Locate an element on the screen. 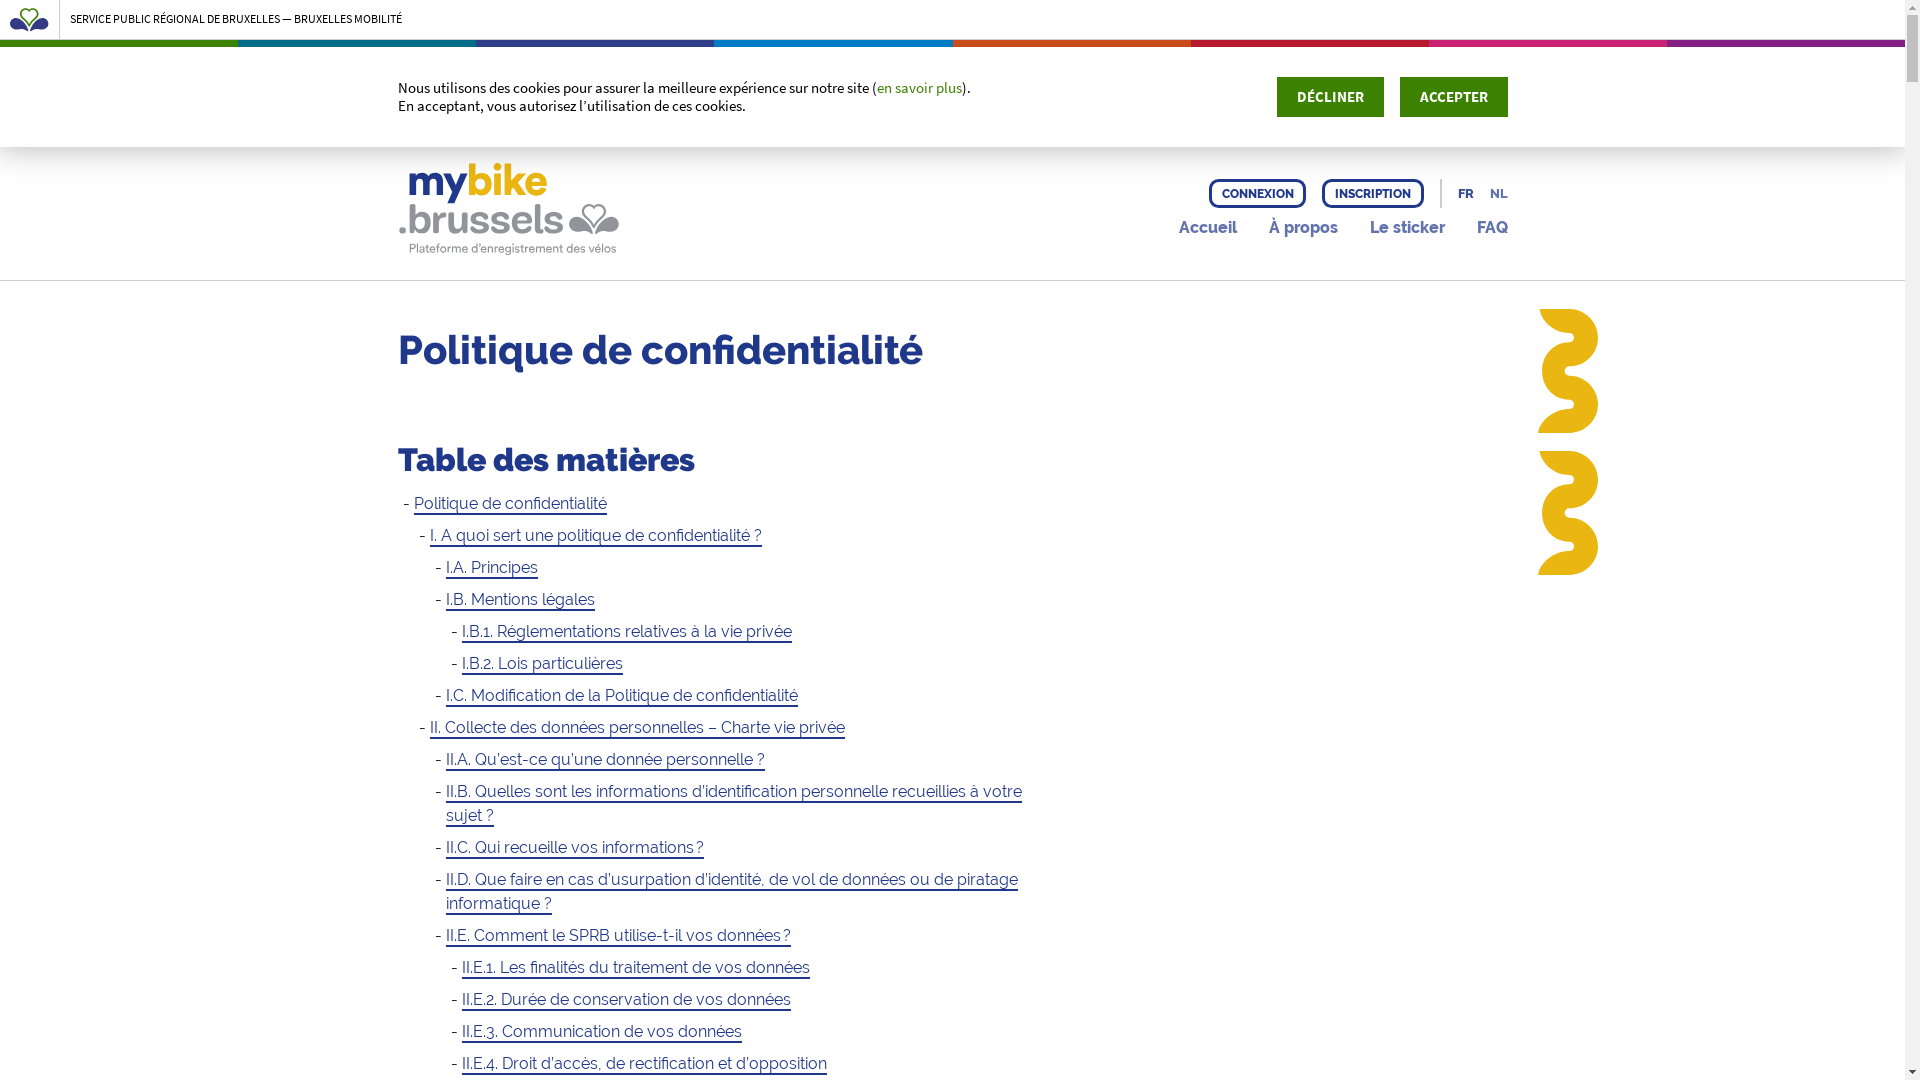 This screenshot has width=1920, height=1080. FR is located at coordinates (1466, 194).